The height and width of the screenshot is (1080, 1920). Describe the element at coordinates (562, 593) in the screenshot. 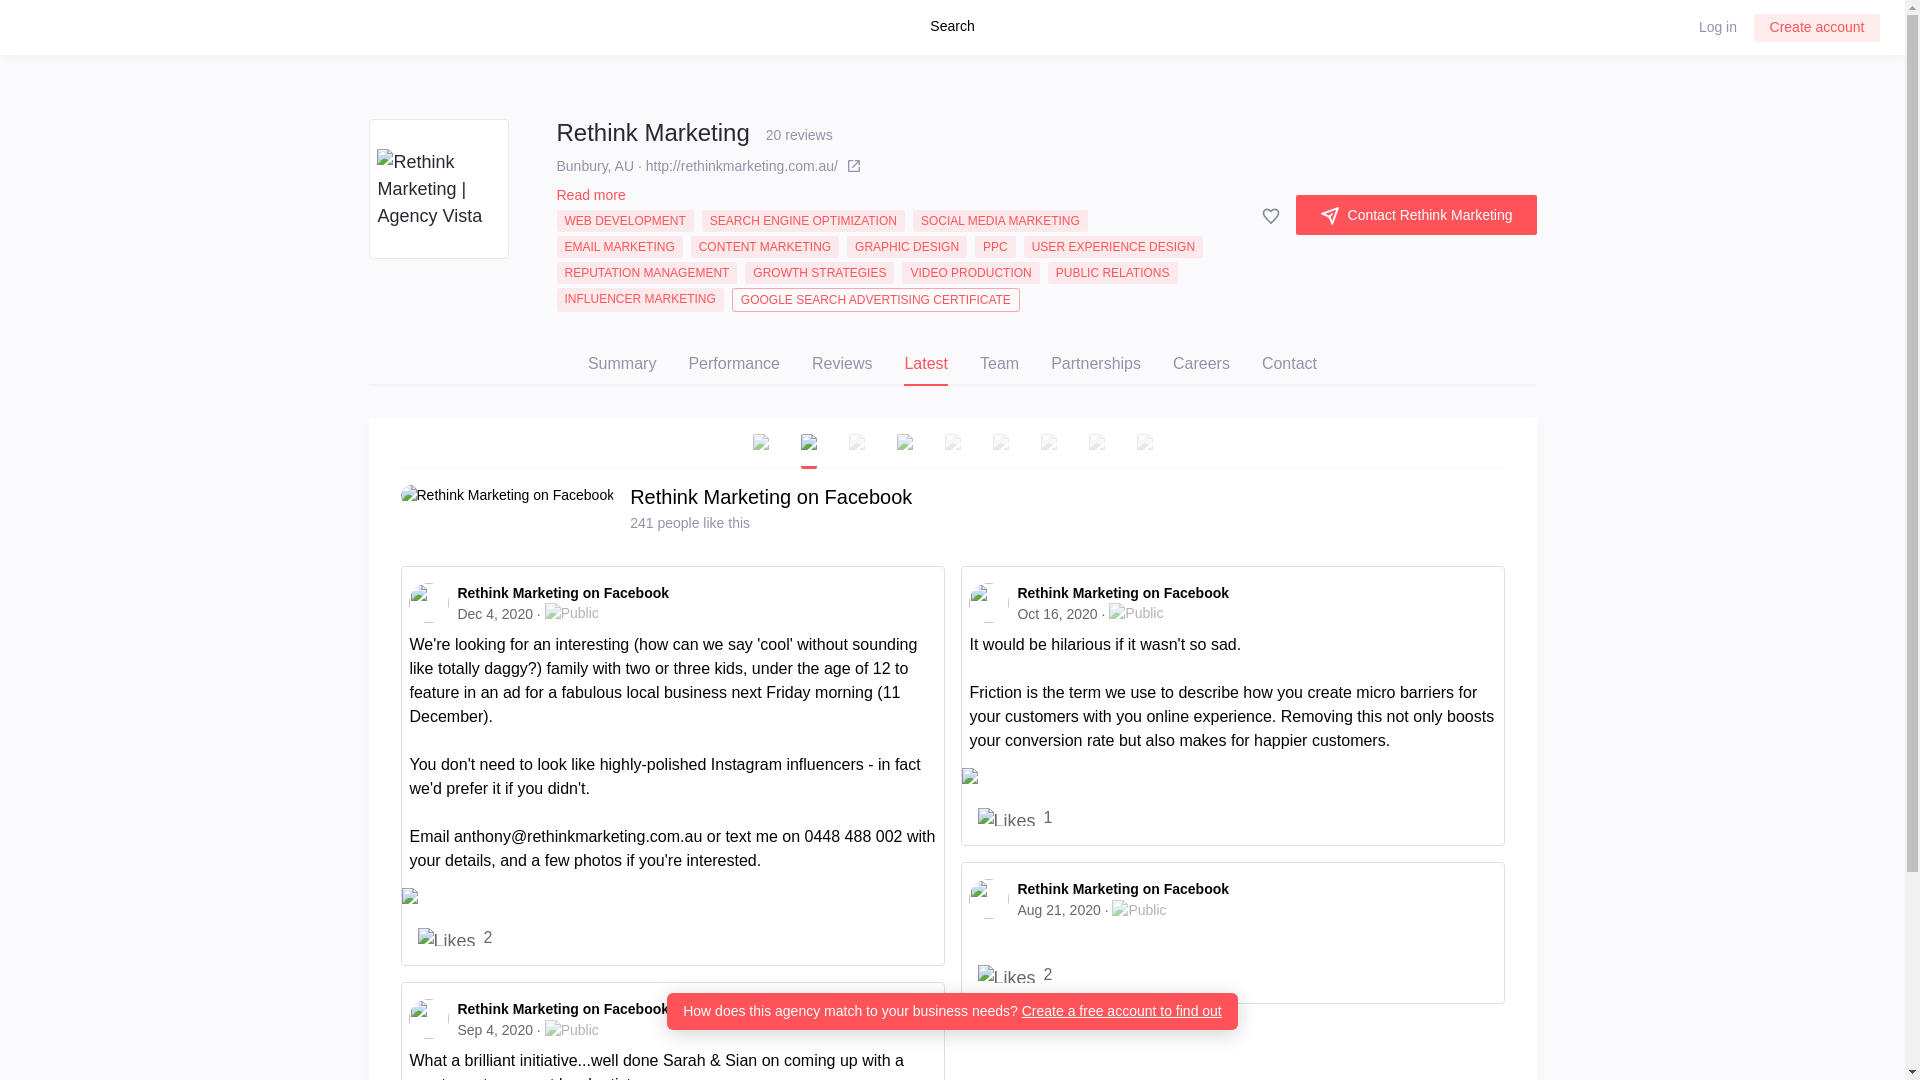

I see `Rethink Marketing on Facebook` at that location.